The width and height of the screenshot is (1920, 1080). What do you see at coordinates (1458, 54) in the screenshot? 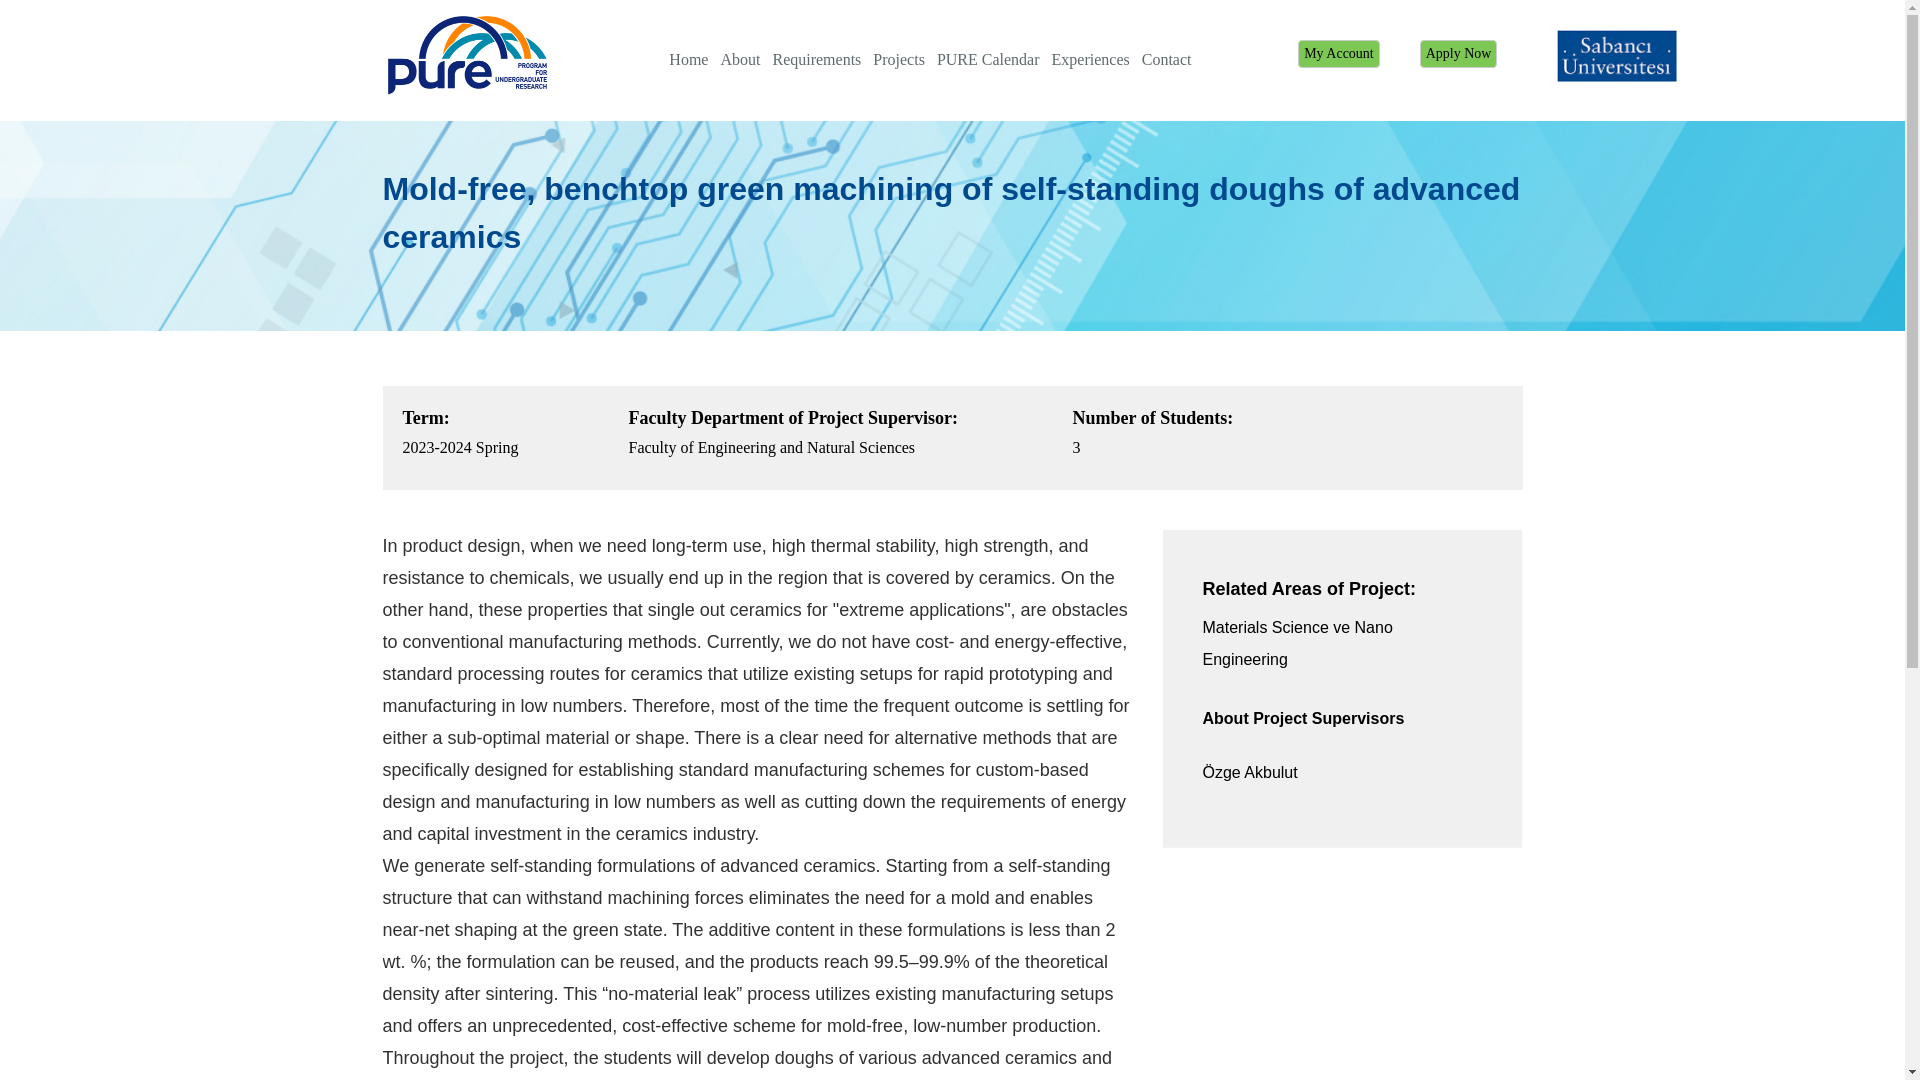
I see `Apply Now` at bounding box center [1458, 54].